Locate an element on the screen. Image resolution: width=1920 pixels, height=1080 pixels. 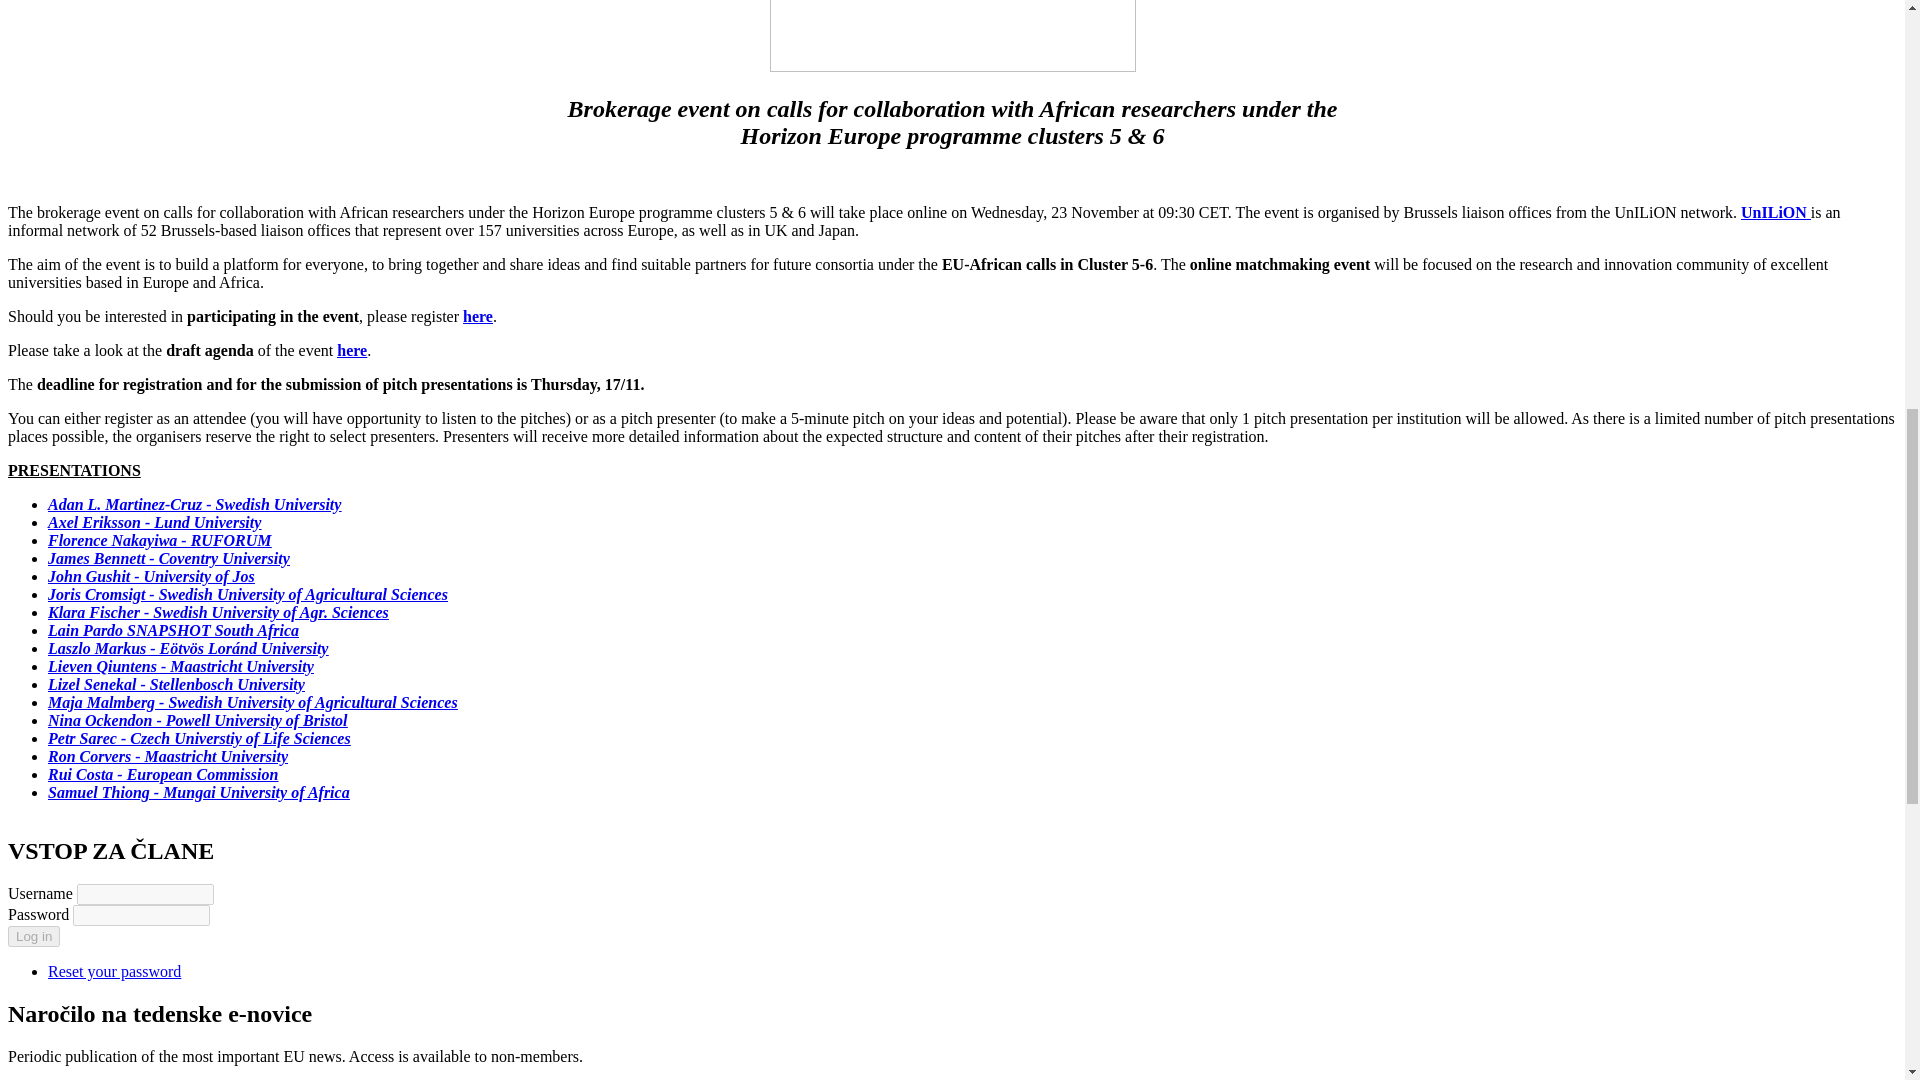
Rui Costa - European Commission is located at coordinates (163, 774).